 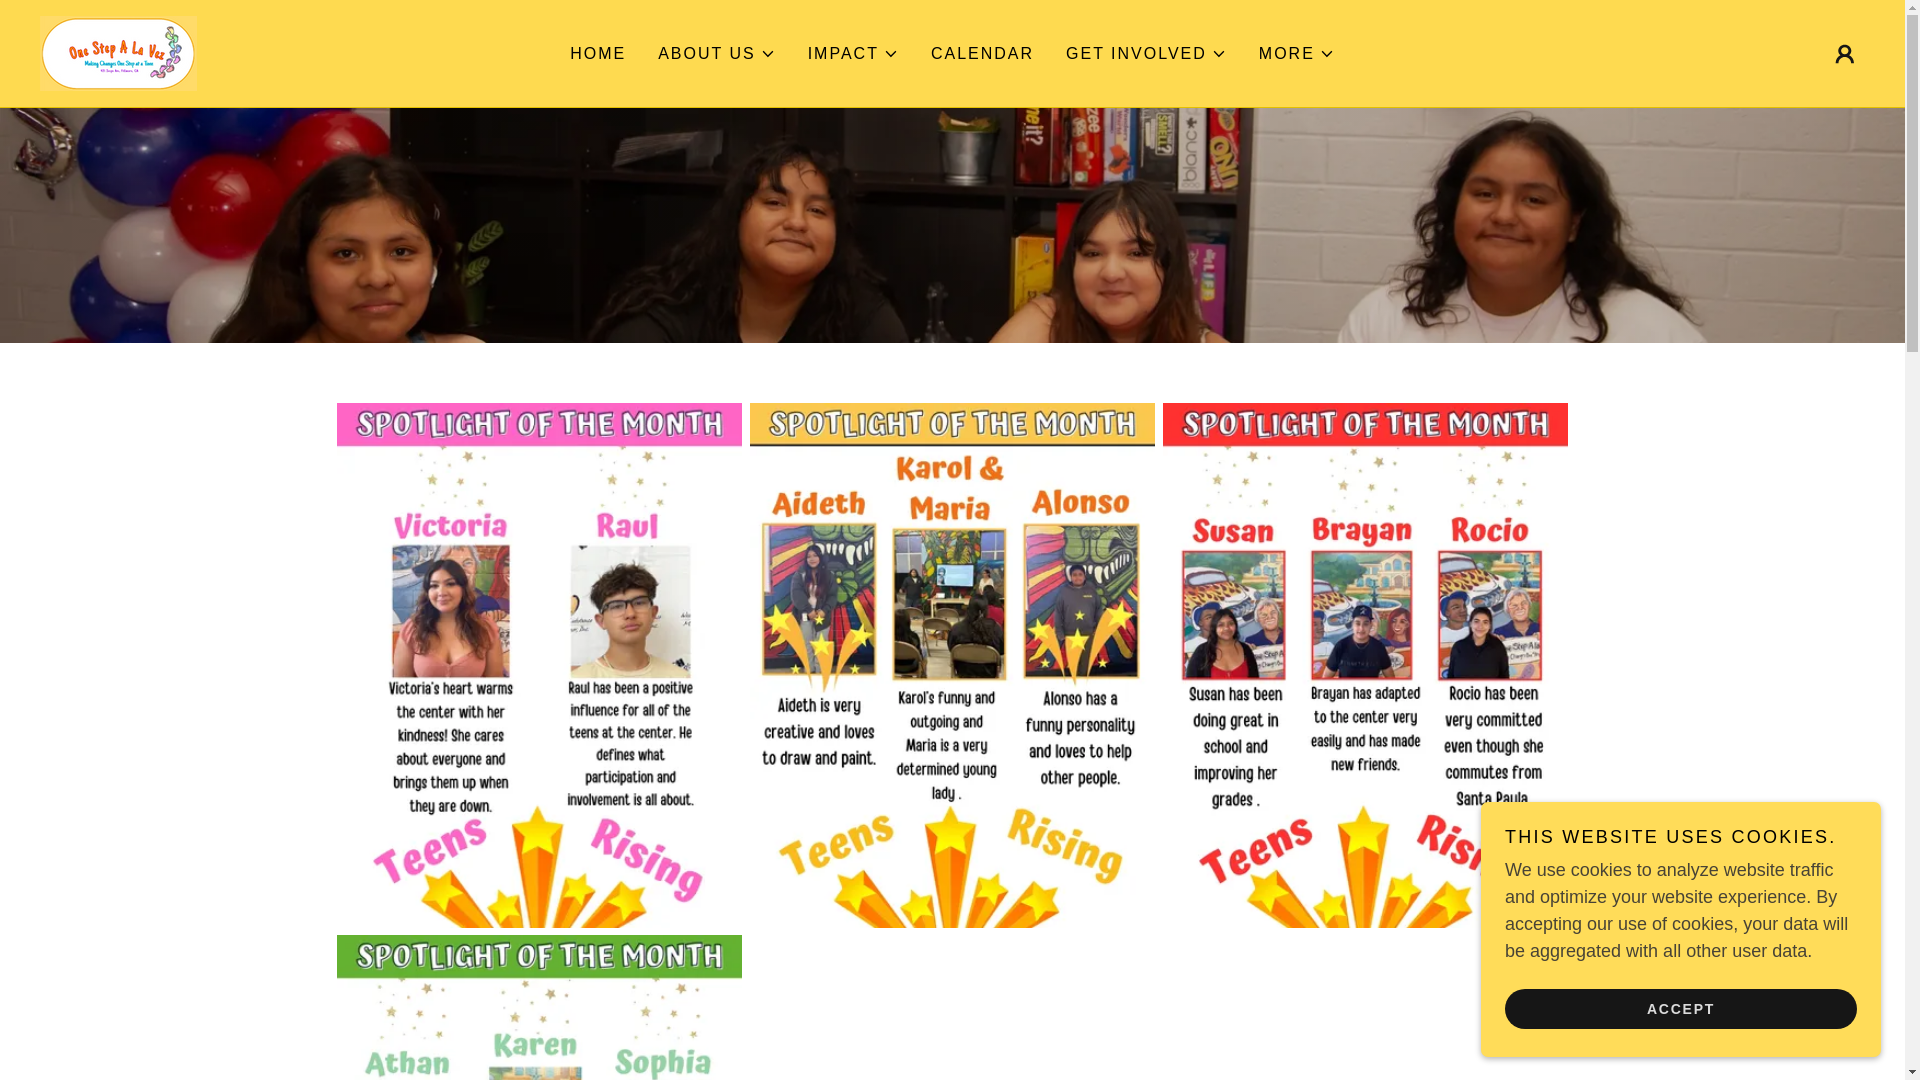 I want to click on HOME, so click(x=598, y=54).